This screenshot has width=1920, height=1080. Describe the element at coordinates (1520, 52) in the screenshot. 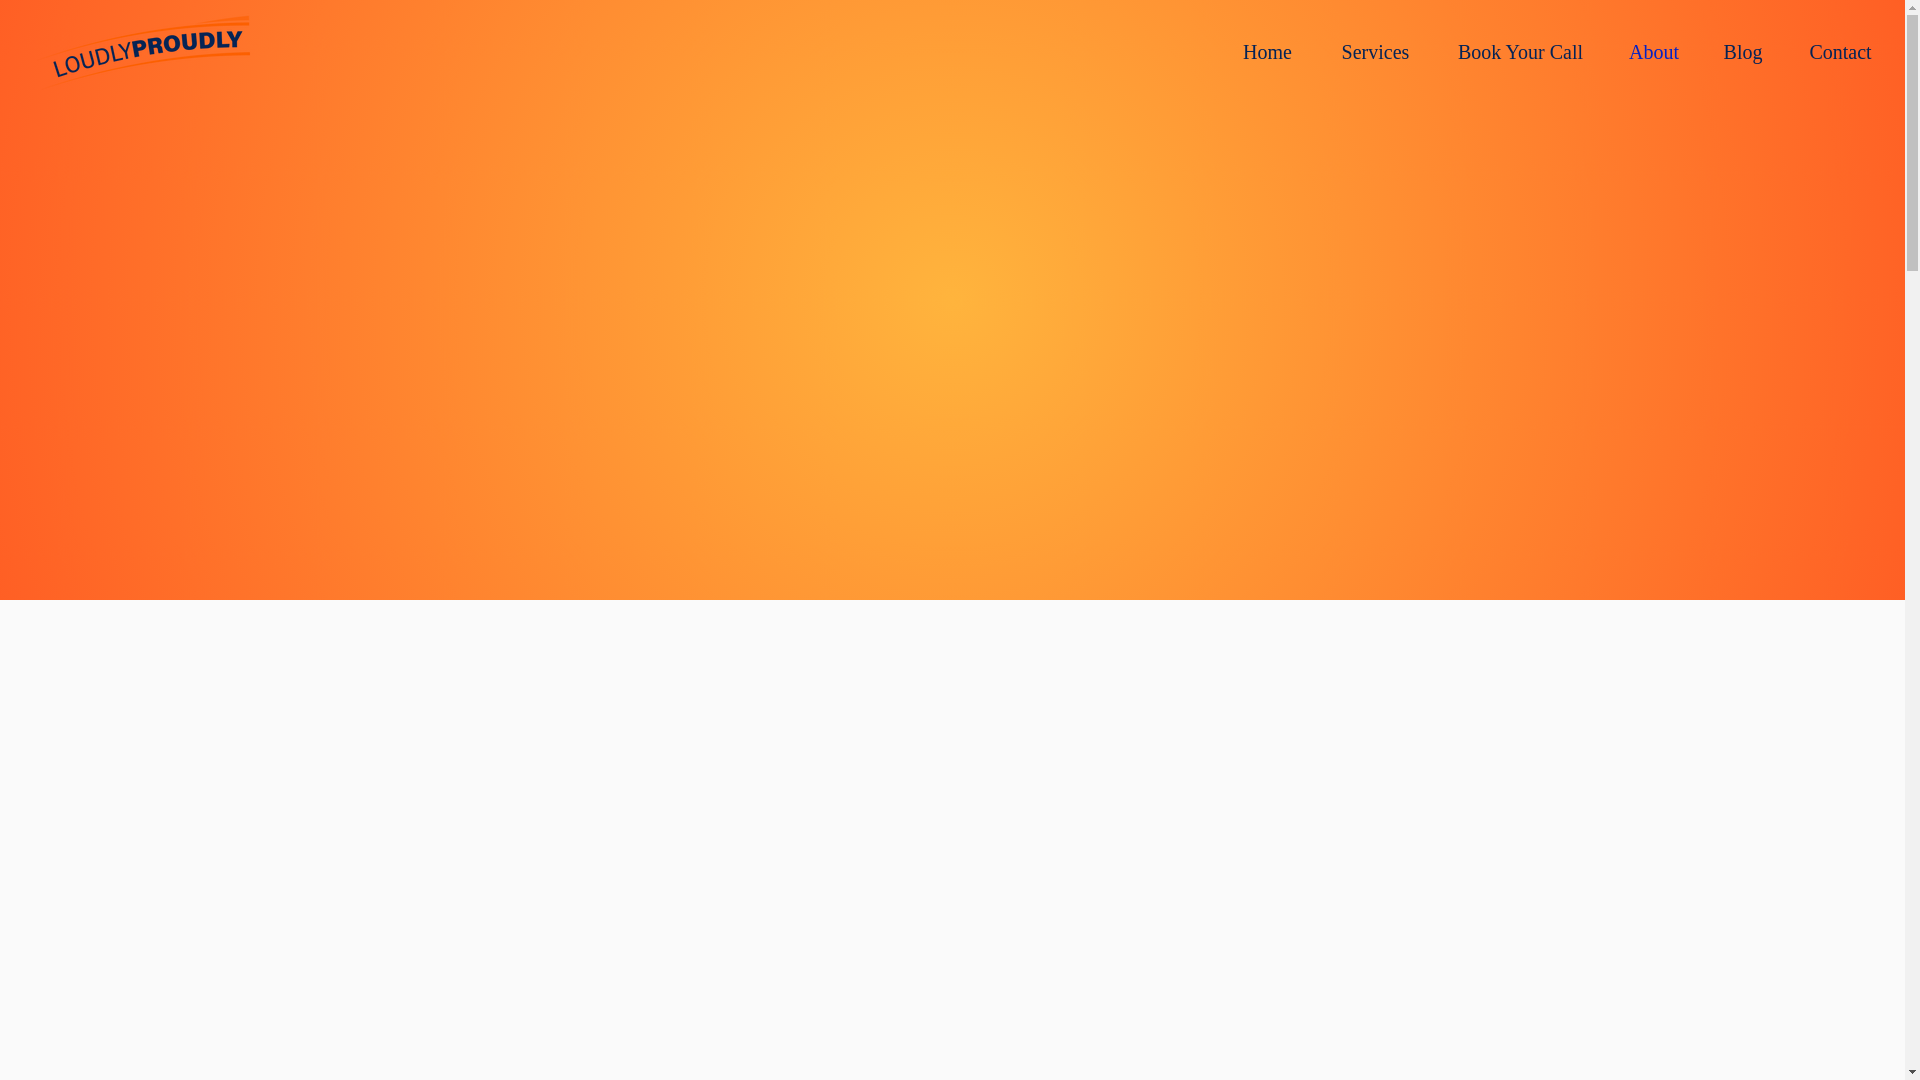

I see `Book Your Call` at that location.